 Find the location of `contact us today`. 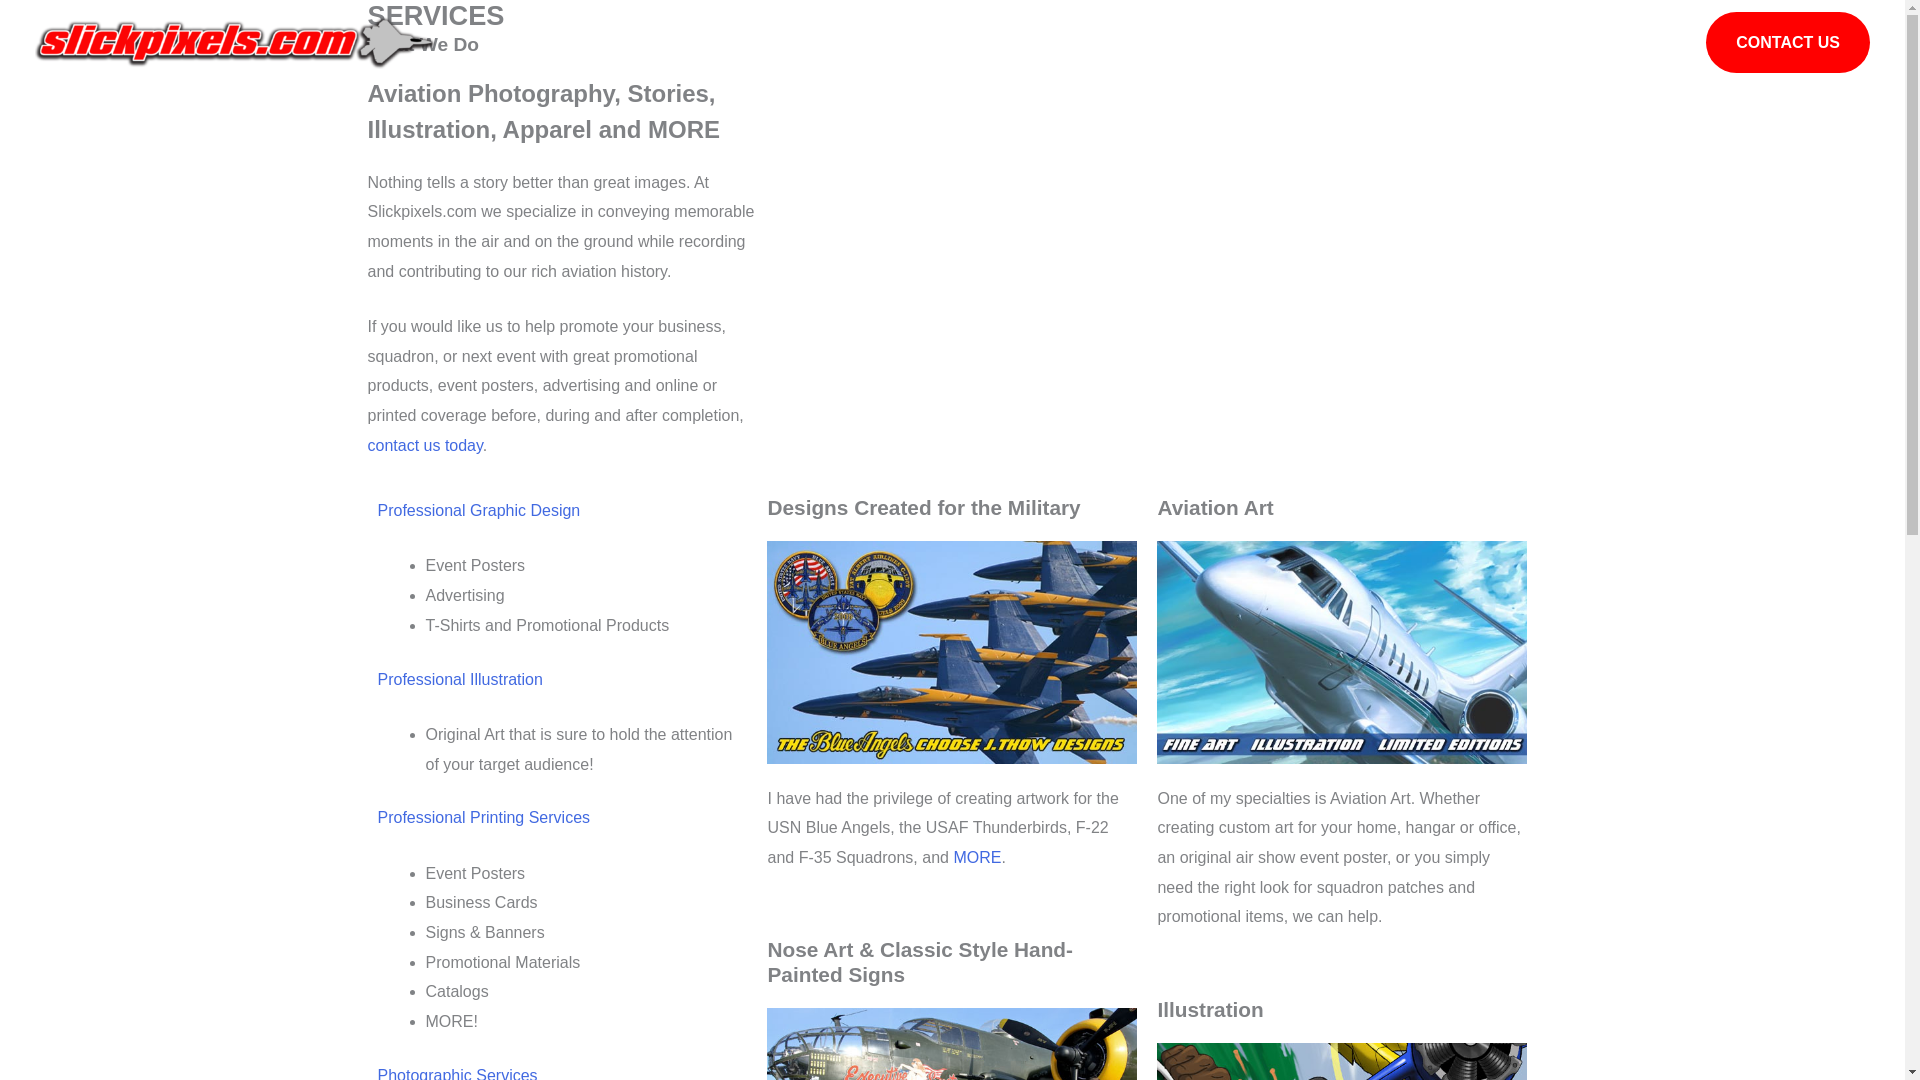

contact us today is located at coordinates (426, 445).